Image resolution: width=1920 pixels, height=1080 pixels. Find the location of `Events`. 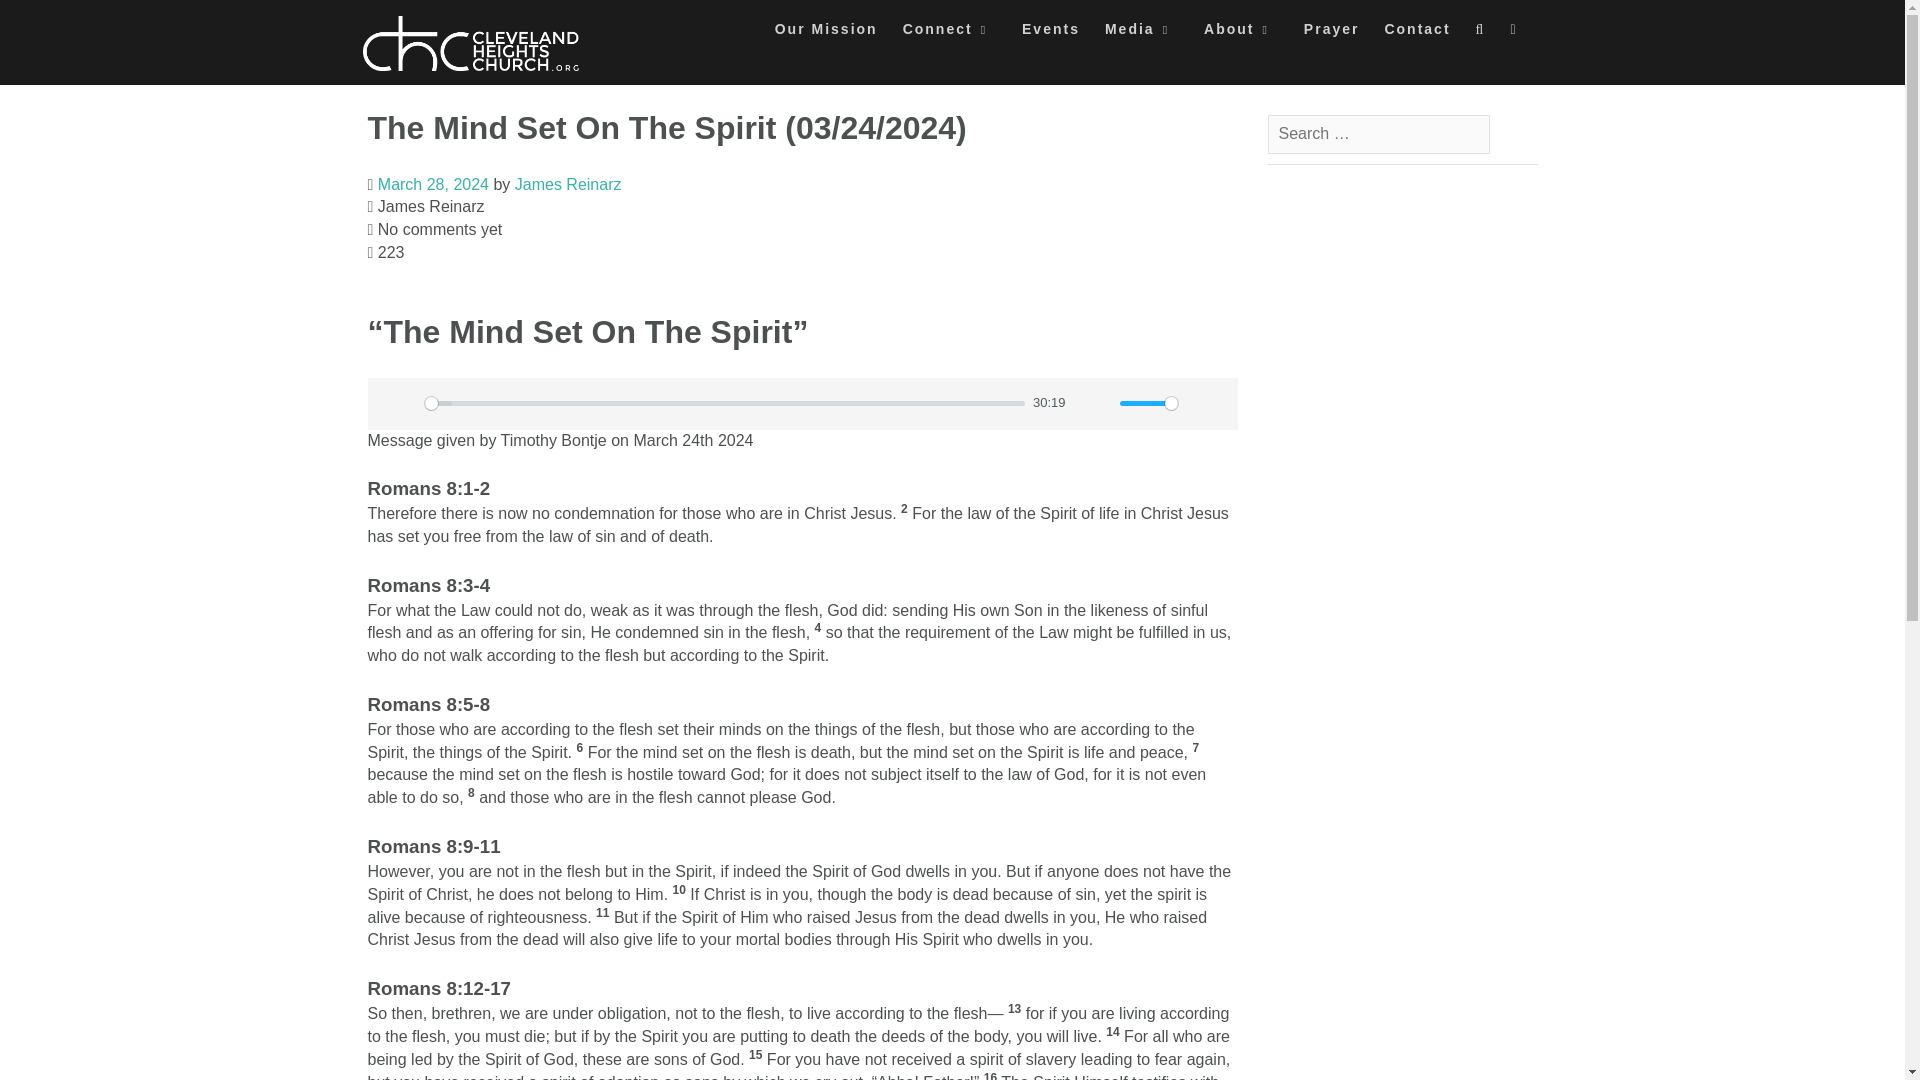

Events is located at coordinates (1050, 34).